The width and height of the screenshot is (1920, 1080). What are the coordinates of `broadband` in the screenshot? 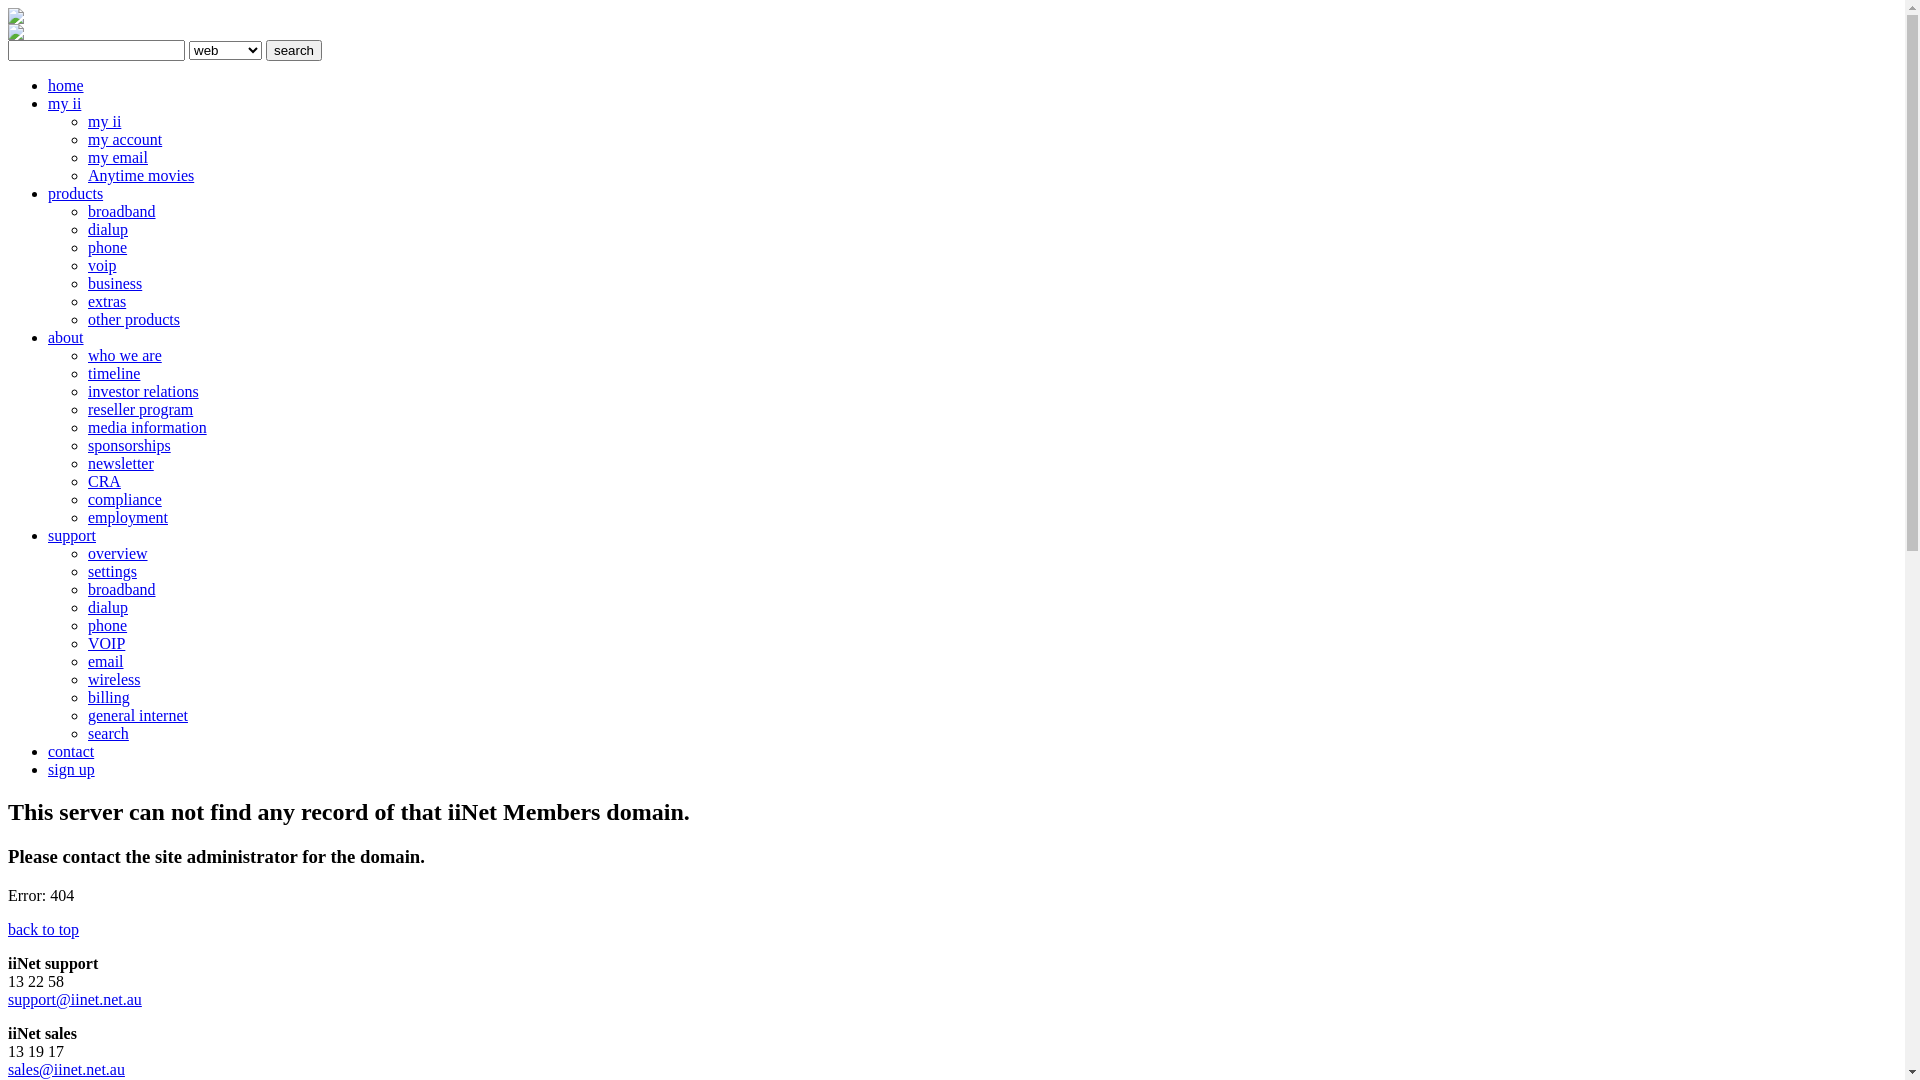 It's located at (122, 212).